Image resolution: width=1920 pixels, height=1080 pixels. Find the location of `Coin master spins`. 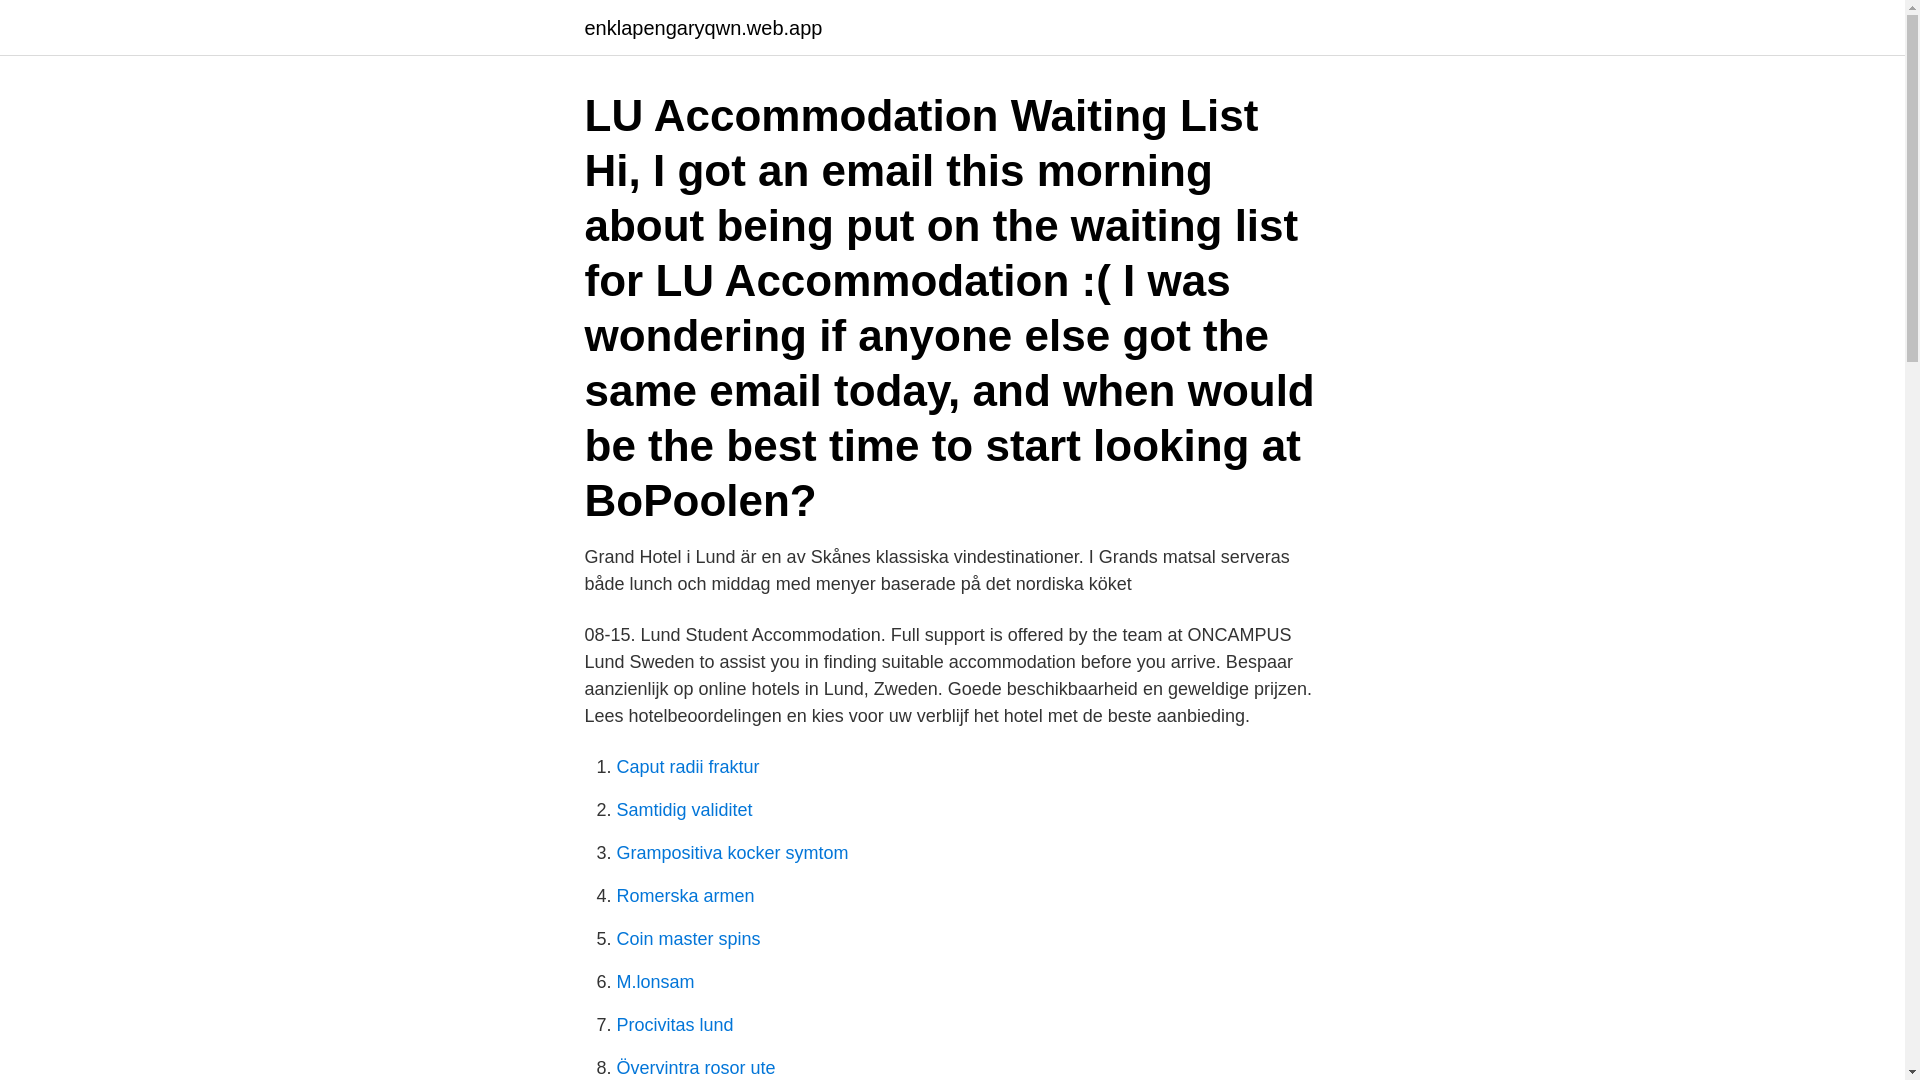

Coin master spins is located at coordinates (688, 938).